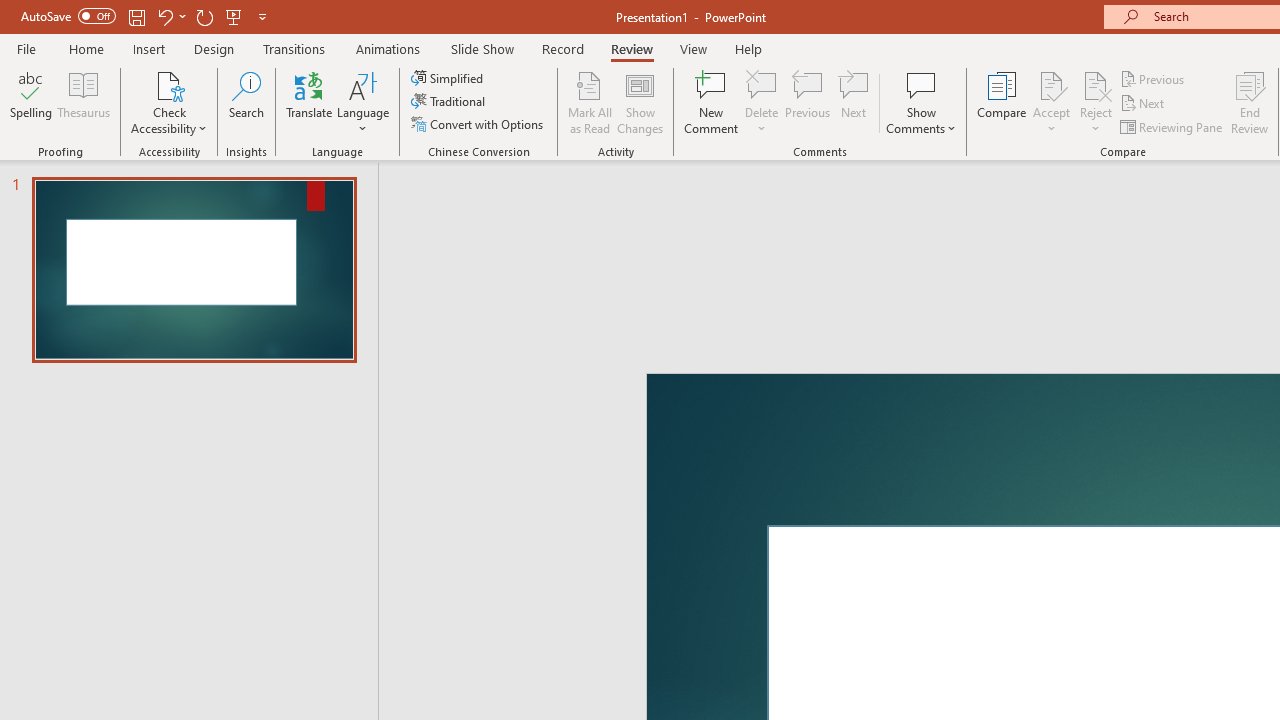 The image size is (1280, 720). What do you see at coordinates (631, 48) in the screenshot?
I see `Review` at bounding box center [631, 48].